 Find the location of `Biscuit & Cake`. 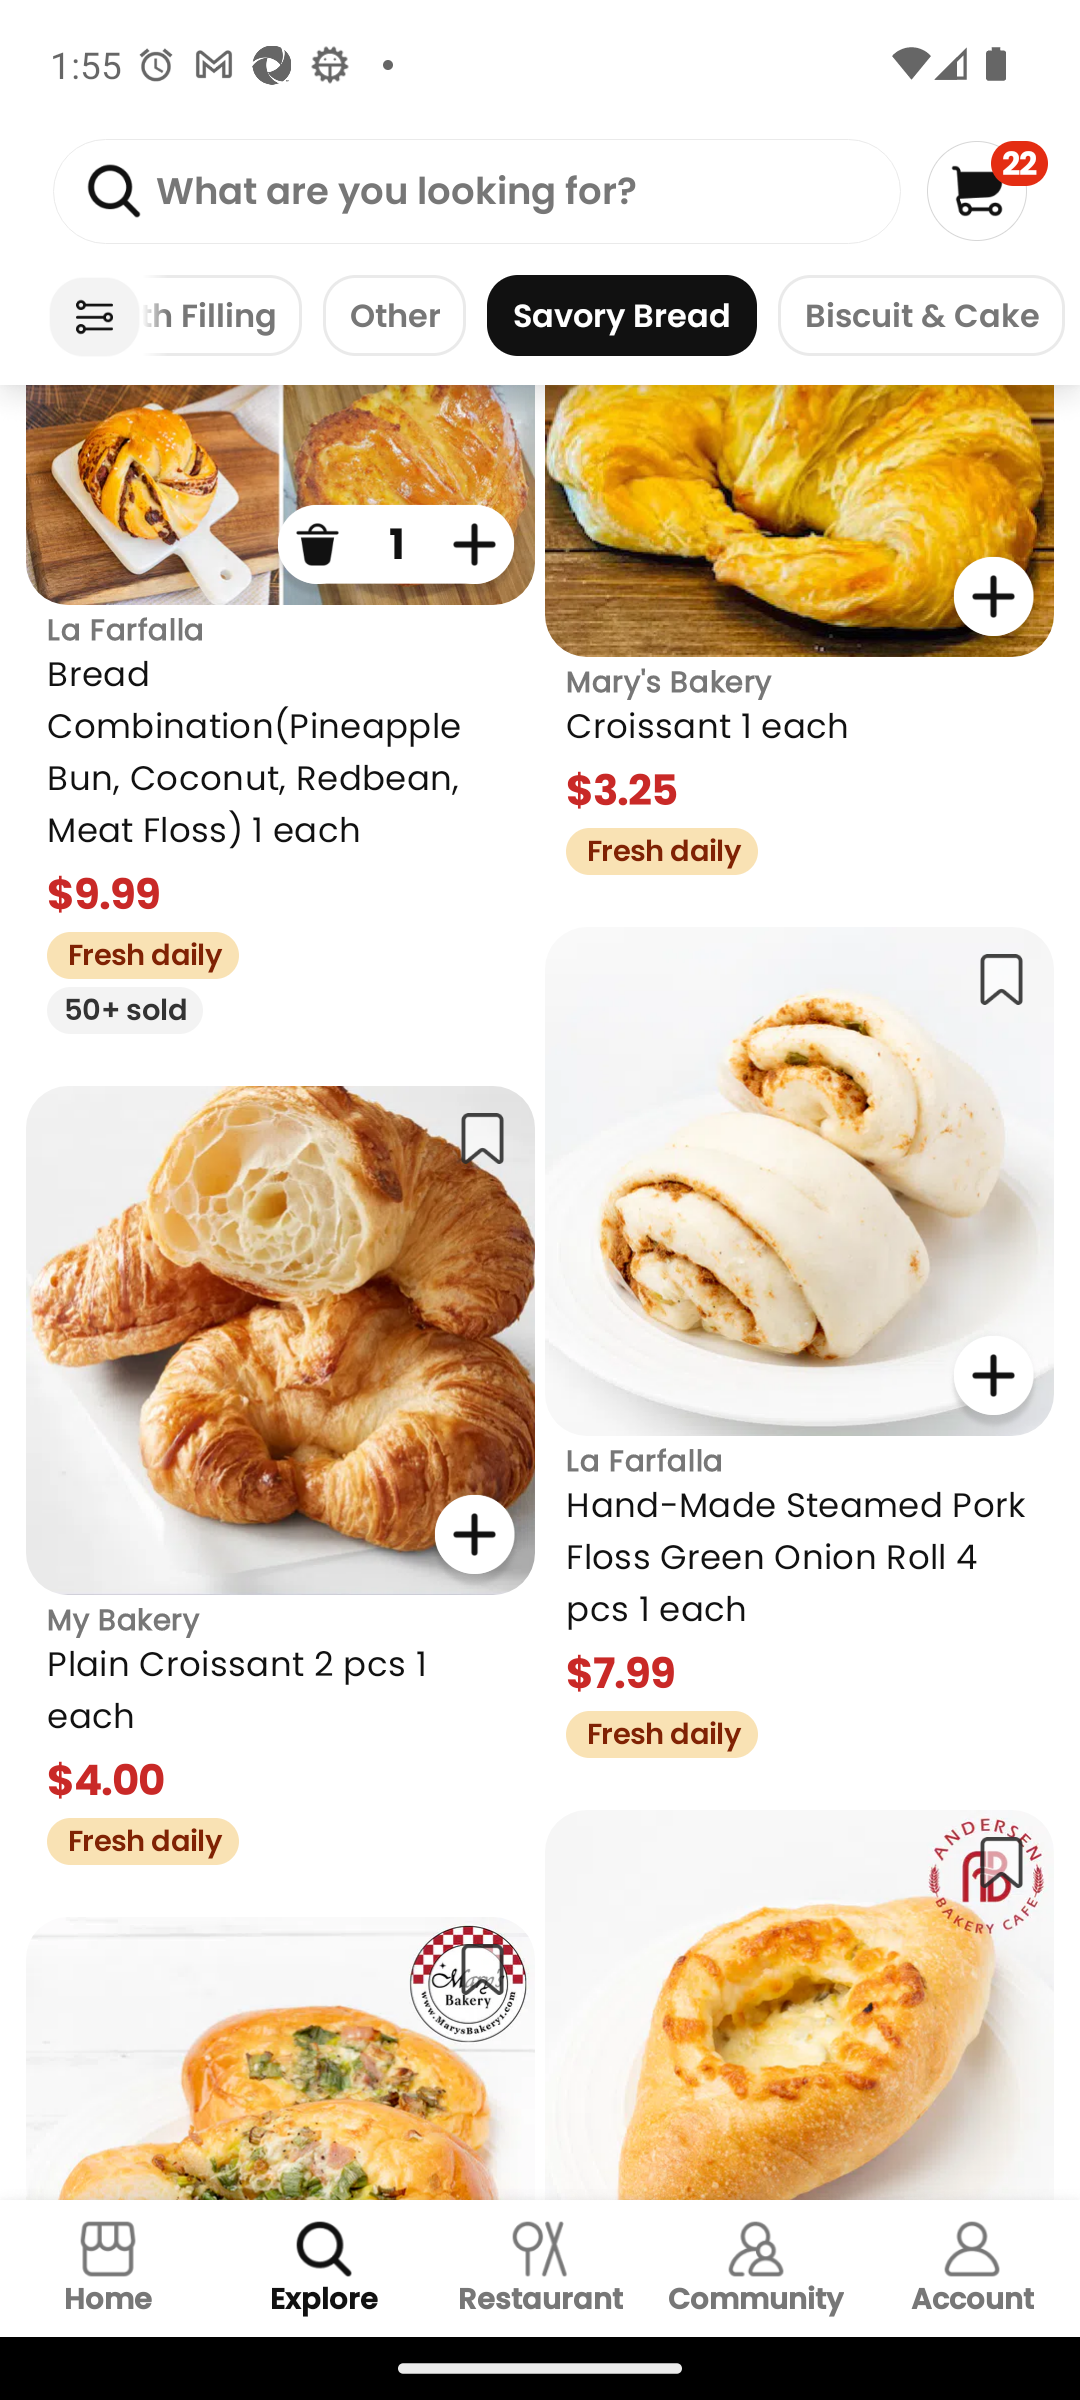

Biscuit & Cake is located at coordinates (920, 316).